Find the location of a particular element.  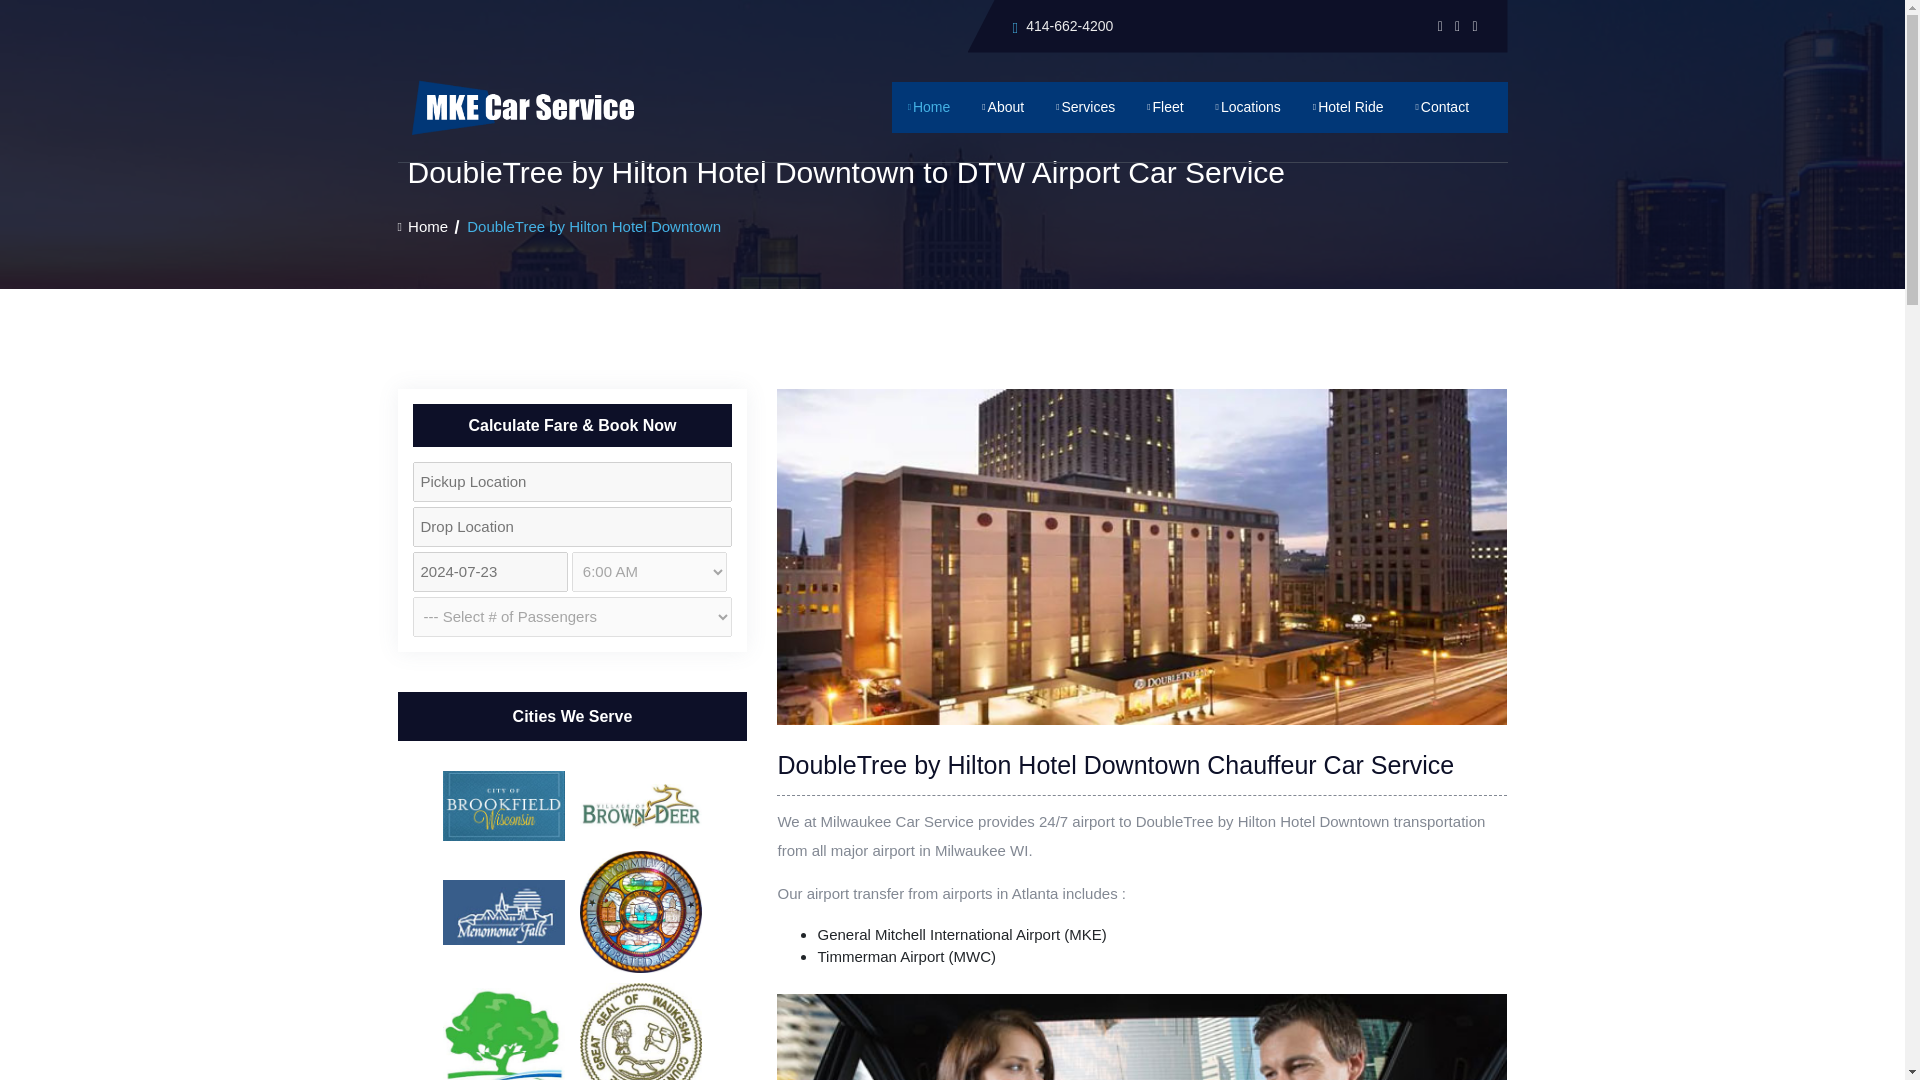

Services is located at coordinates (1086, 107).